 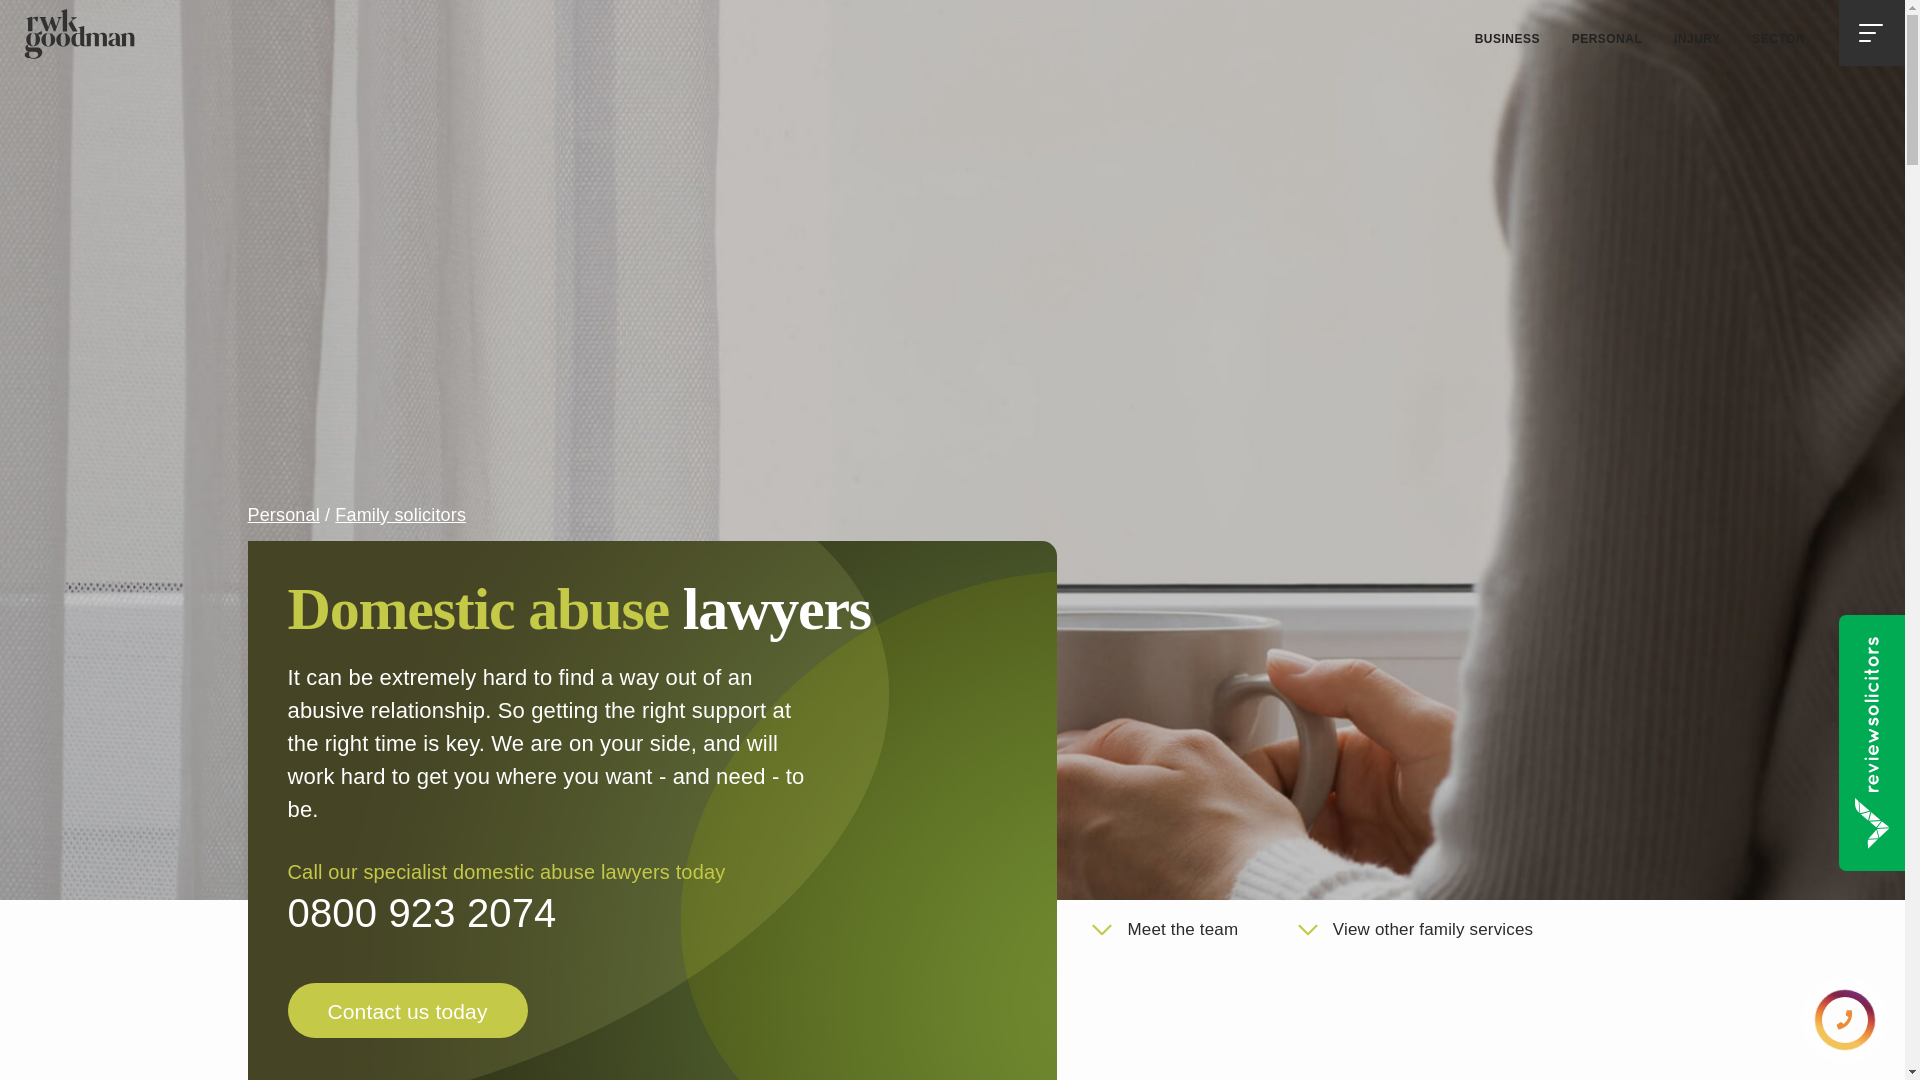 I want to click on PERSONAL, so click(x=1606, y=40).